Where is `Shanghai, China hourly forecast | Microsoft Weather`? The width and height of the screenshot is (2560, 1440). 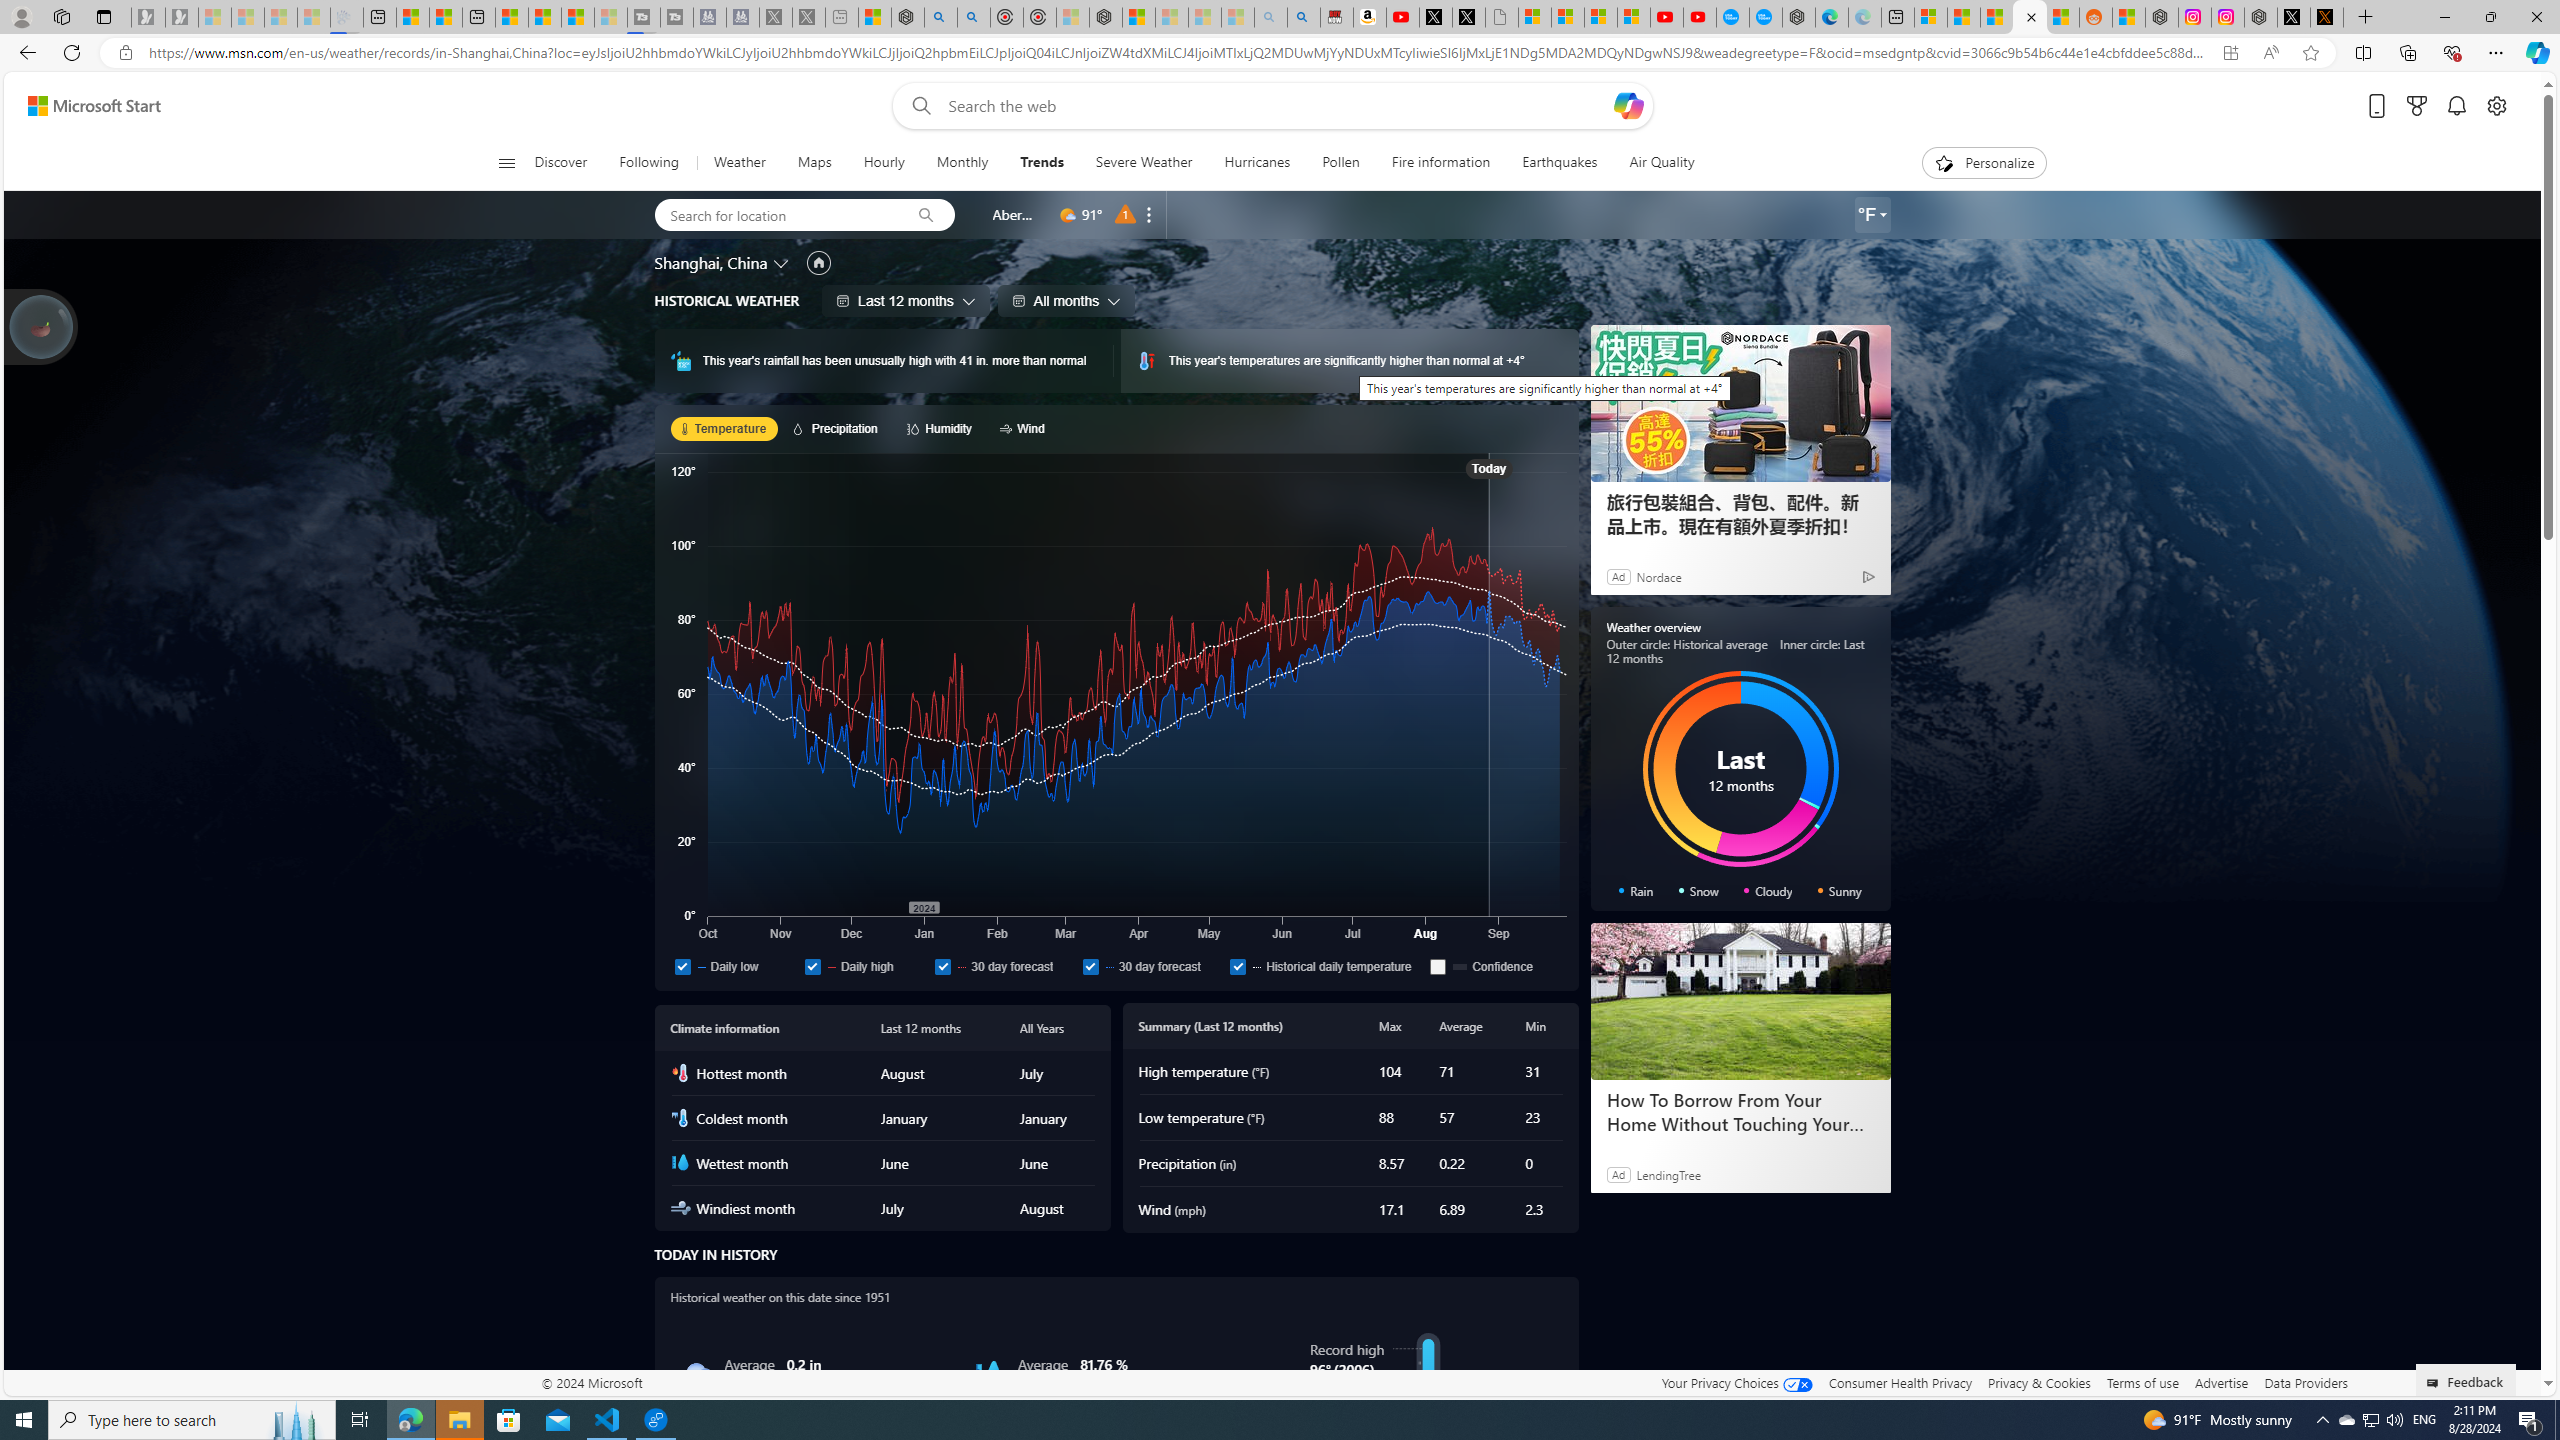
Shanghai, China hourly forecast | Microsoft Weather is located at coordinates (1996, 17).